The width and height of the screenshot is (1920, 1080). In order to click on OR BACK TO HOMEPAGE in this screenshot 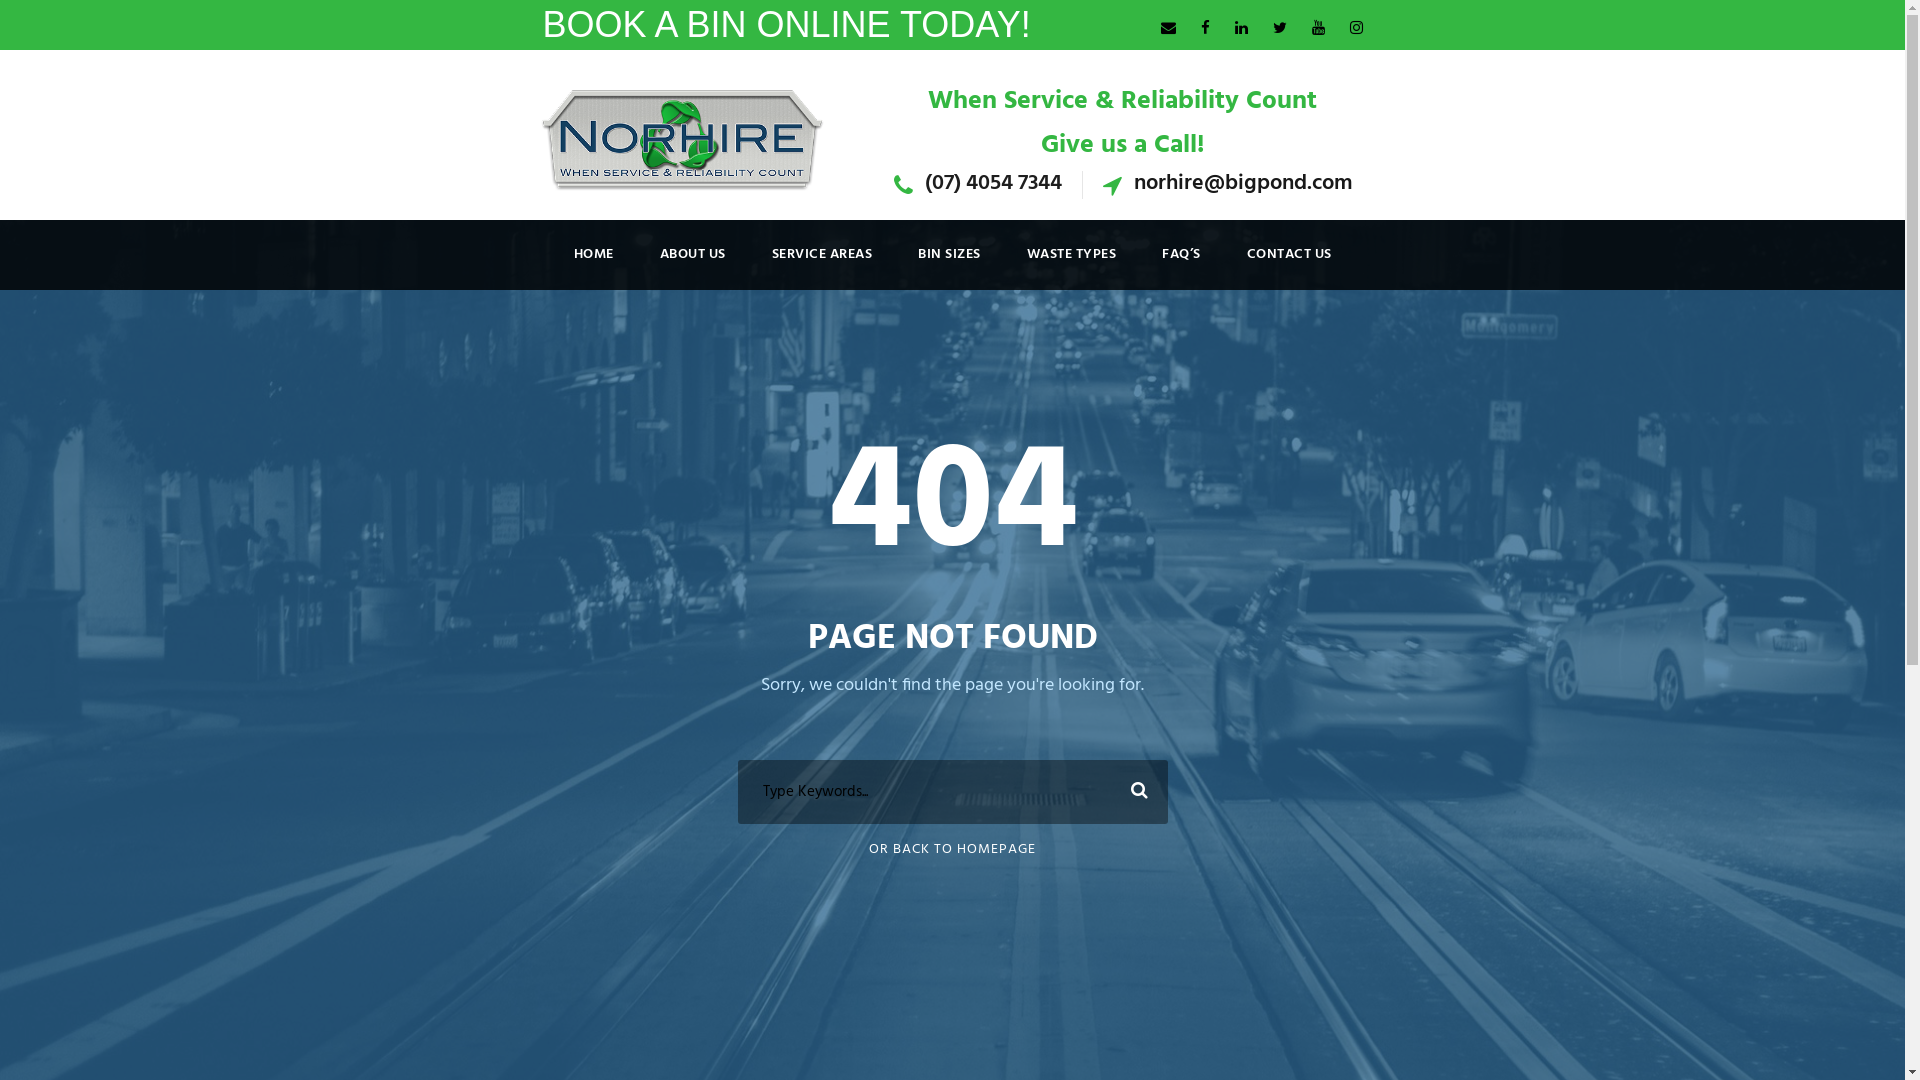, I will do `click(952, 850)`.